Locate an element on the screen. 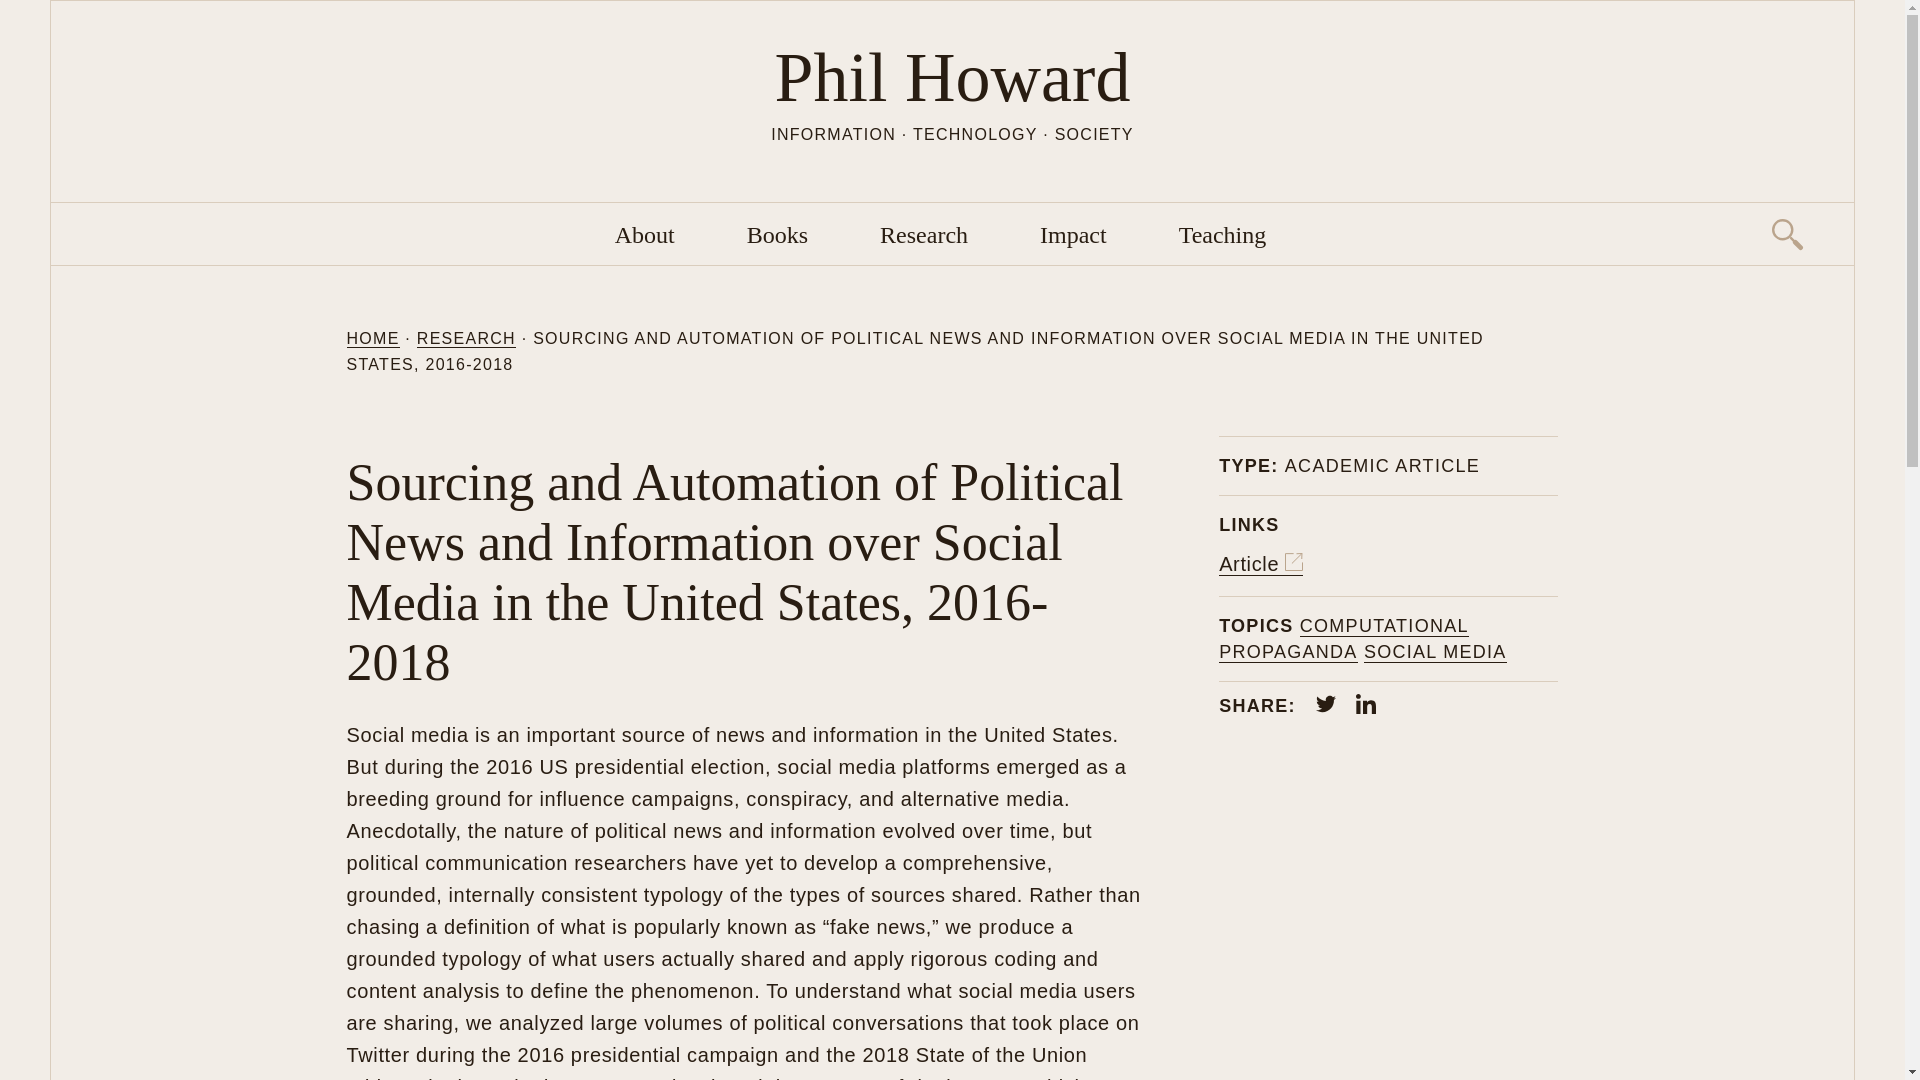  Research is located at coordinates (923, 235).